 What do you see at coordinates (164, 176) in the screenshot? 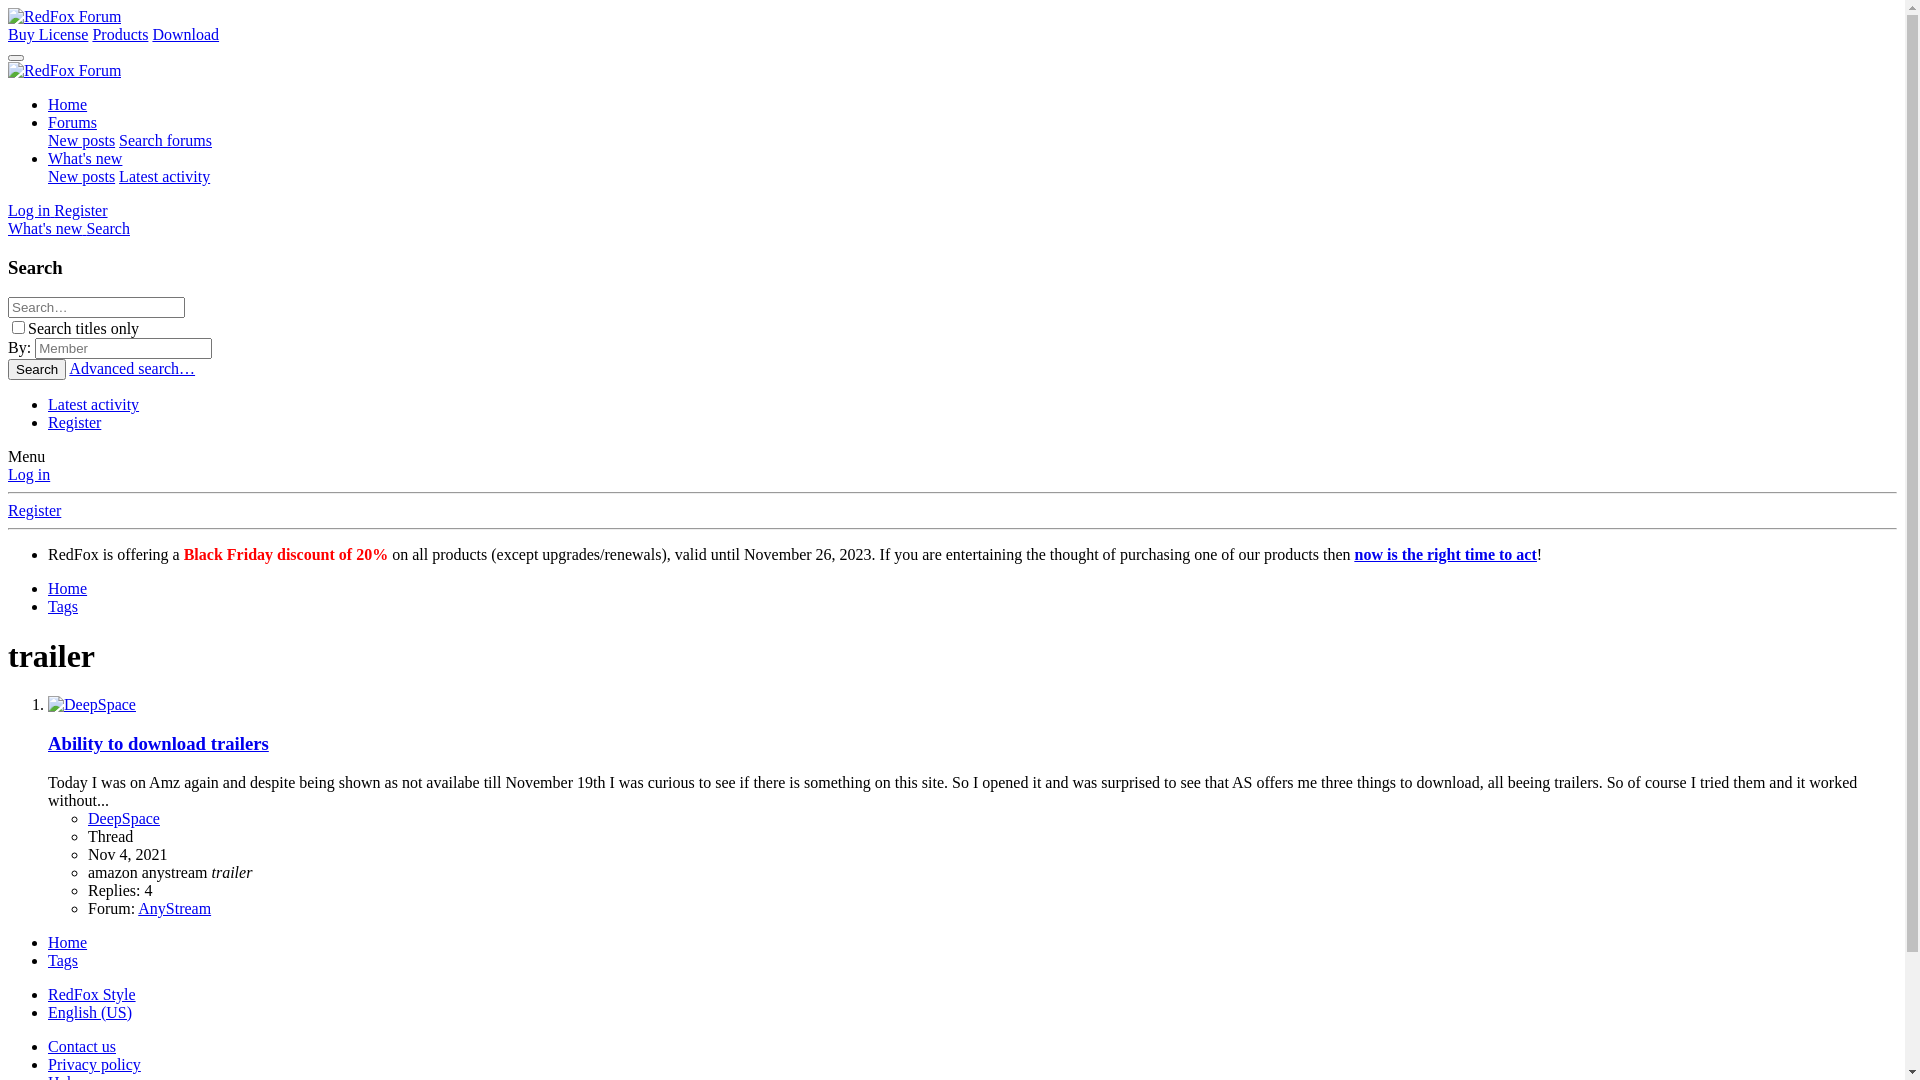
I see `Latest activity` at bounding box center [164, 176].